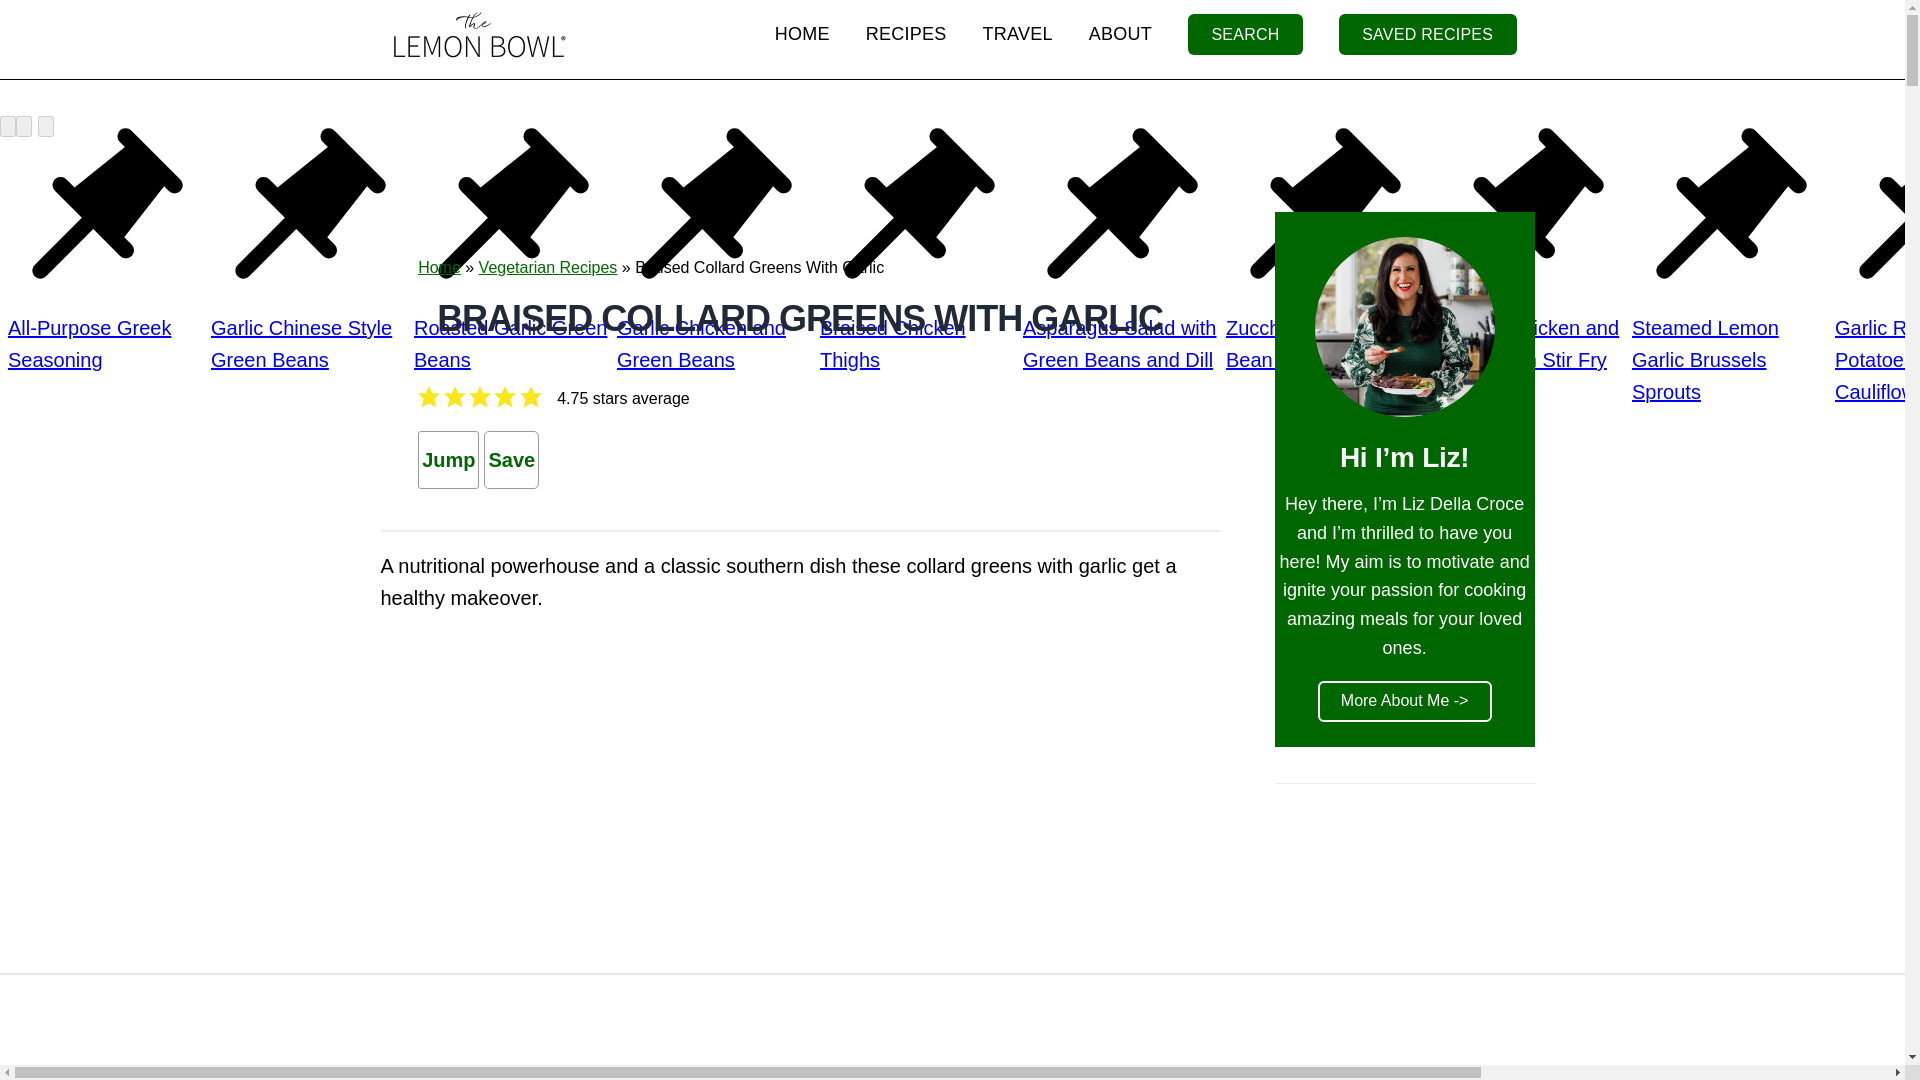 Image resolution: width=1920 pixels, height=1080 pixels. Describe the element at coordinates (1120, 34) in the screenshot. I see `ABOUT` at that location.